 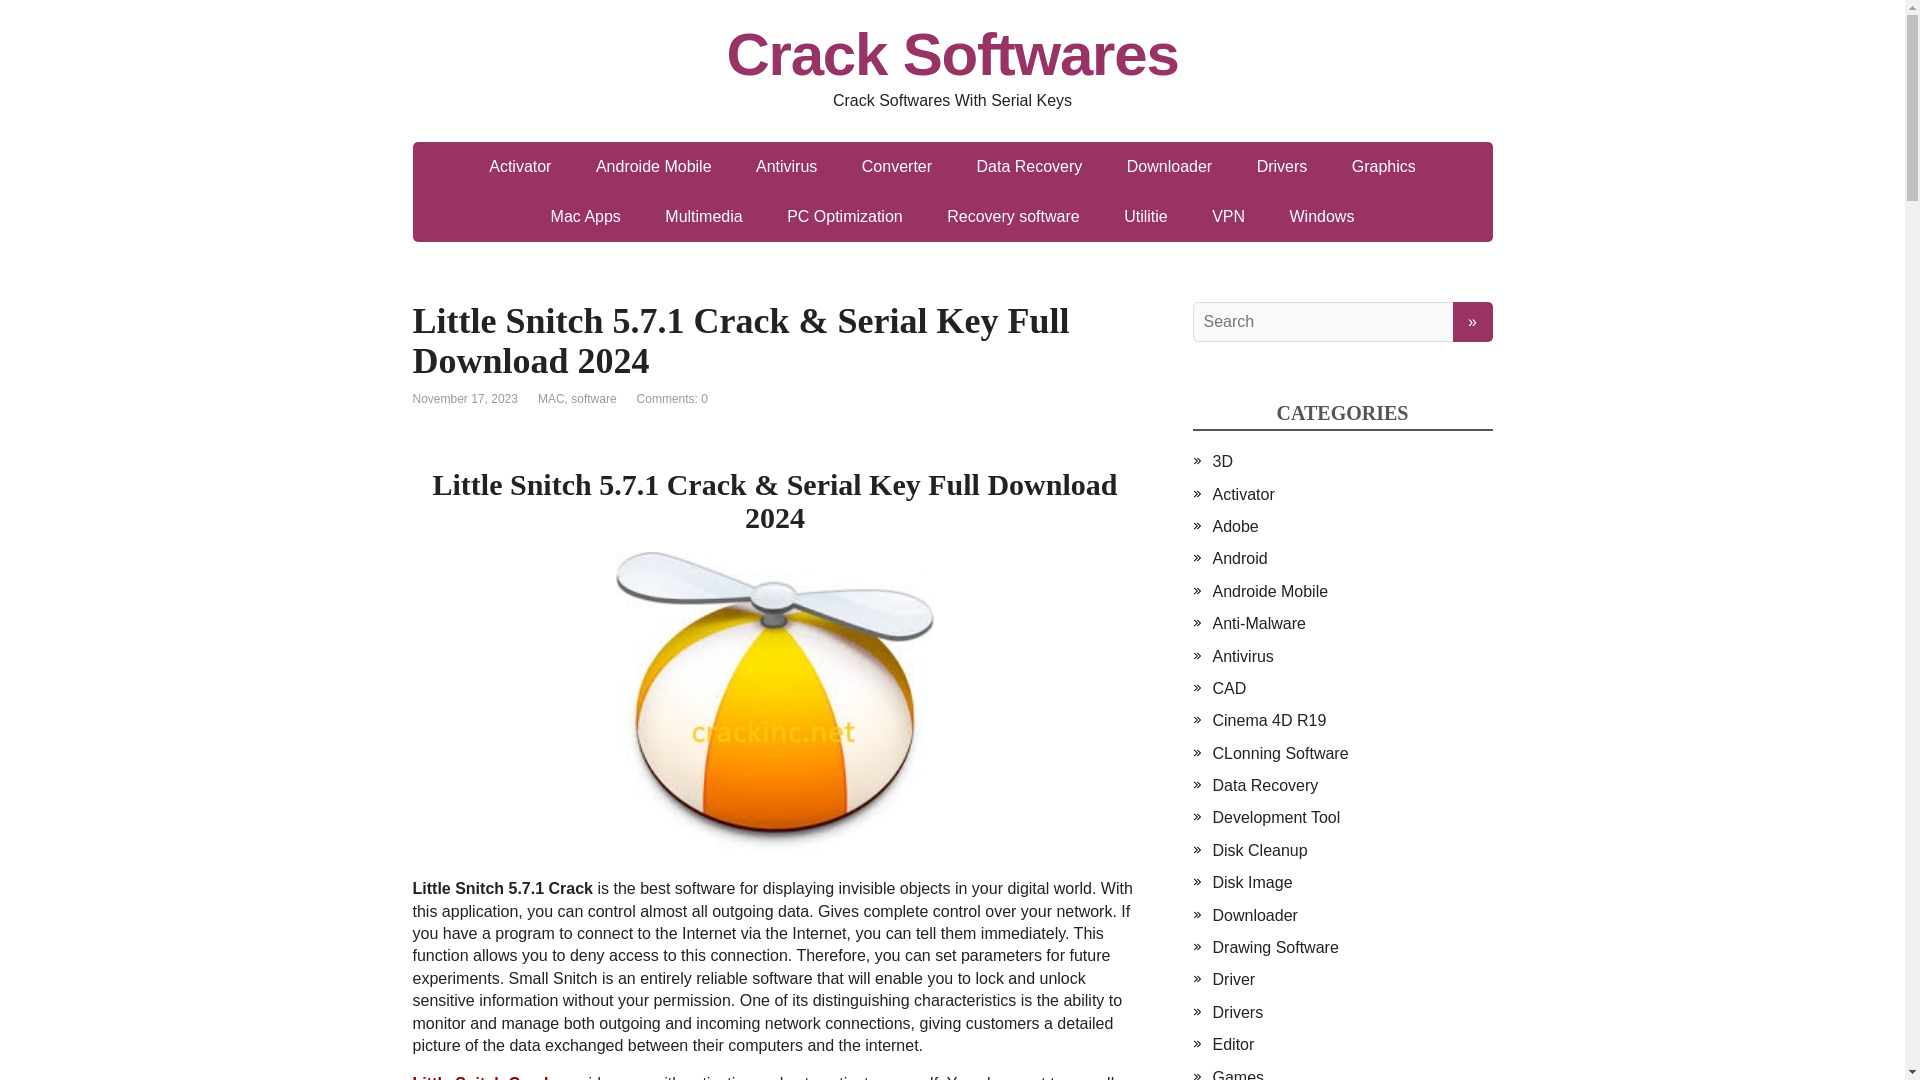 What do you see at coordinates (1170, 166) in the screenshot?
I see `Downloader` at bounding box center [1170, 166].